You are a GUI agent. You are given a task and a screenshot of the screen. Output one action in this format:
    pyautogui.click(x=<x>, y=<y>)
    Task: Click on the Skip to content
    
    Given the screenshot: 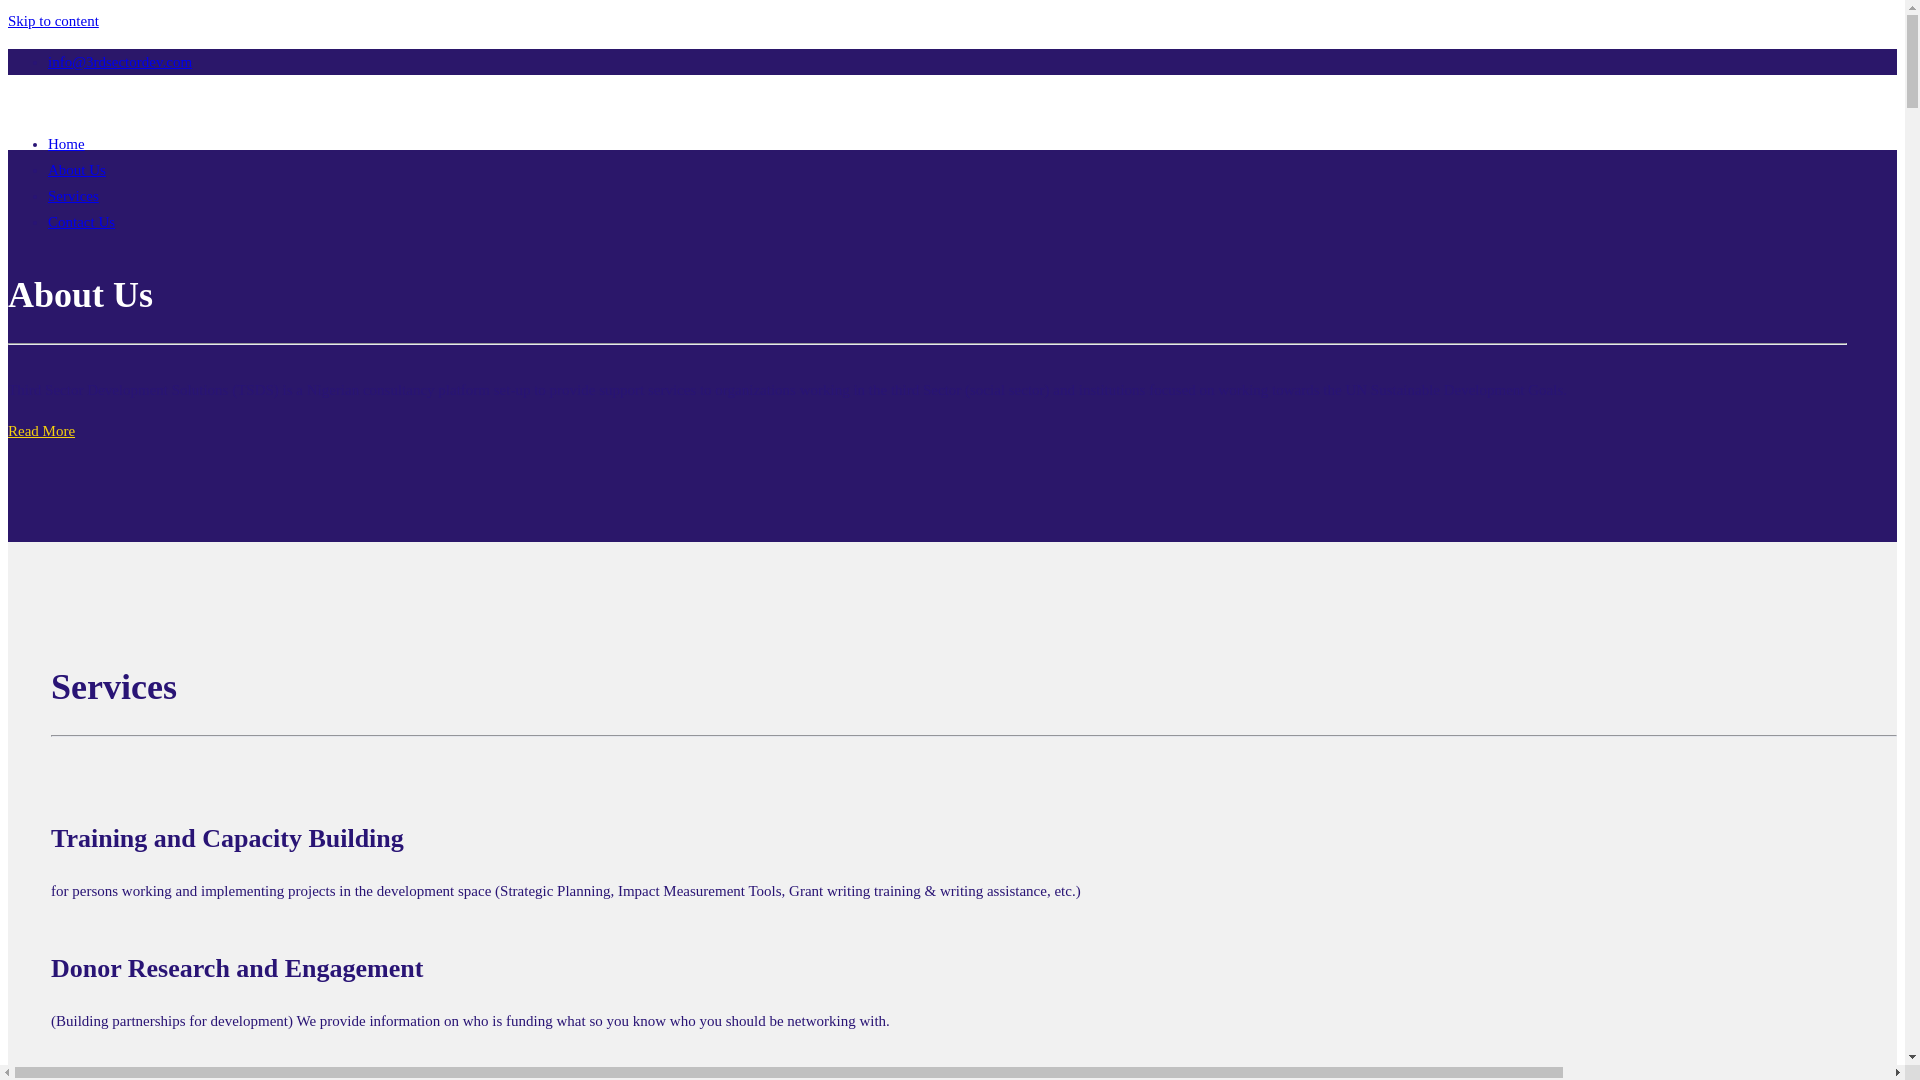 What is the action you would take?
    pyautogui.click(x=54, y=21)
    